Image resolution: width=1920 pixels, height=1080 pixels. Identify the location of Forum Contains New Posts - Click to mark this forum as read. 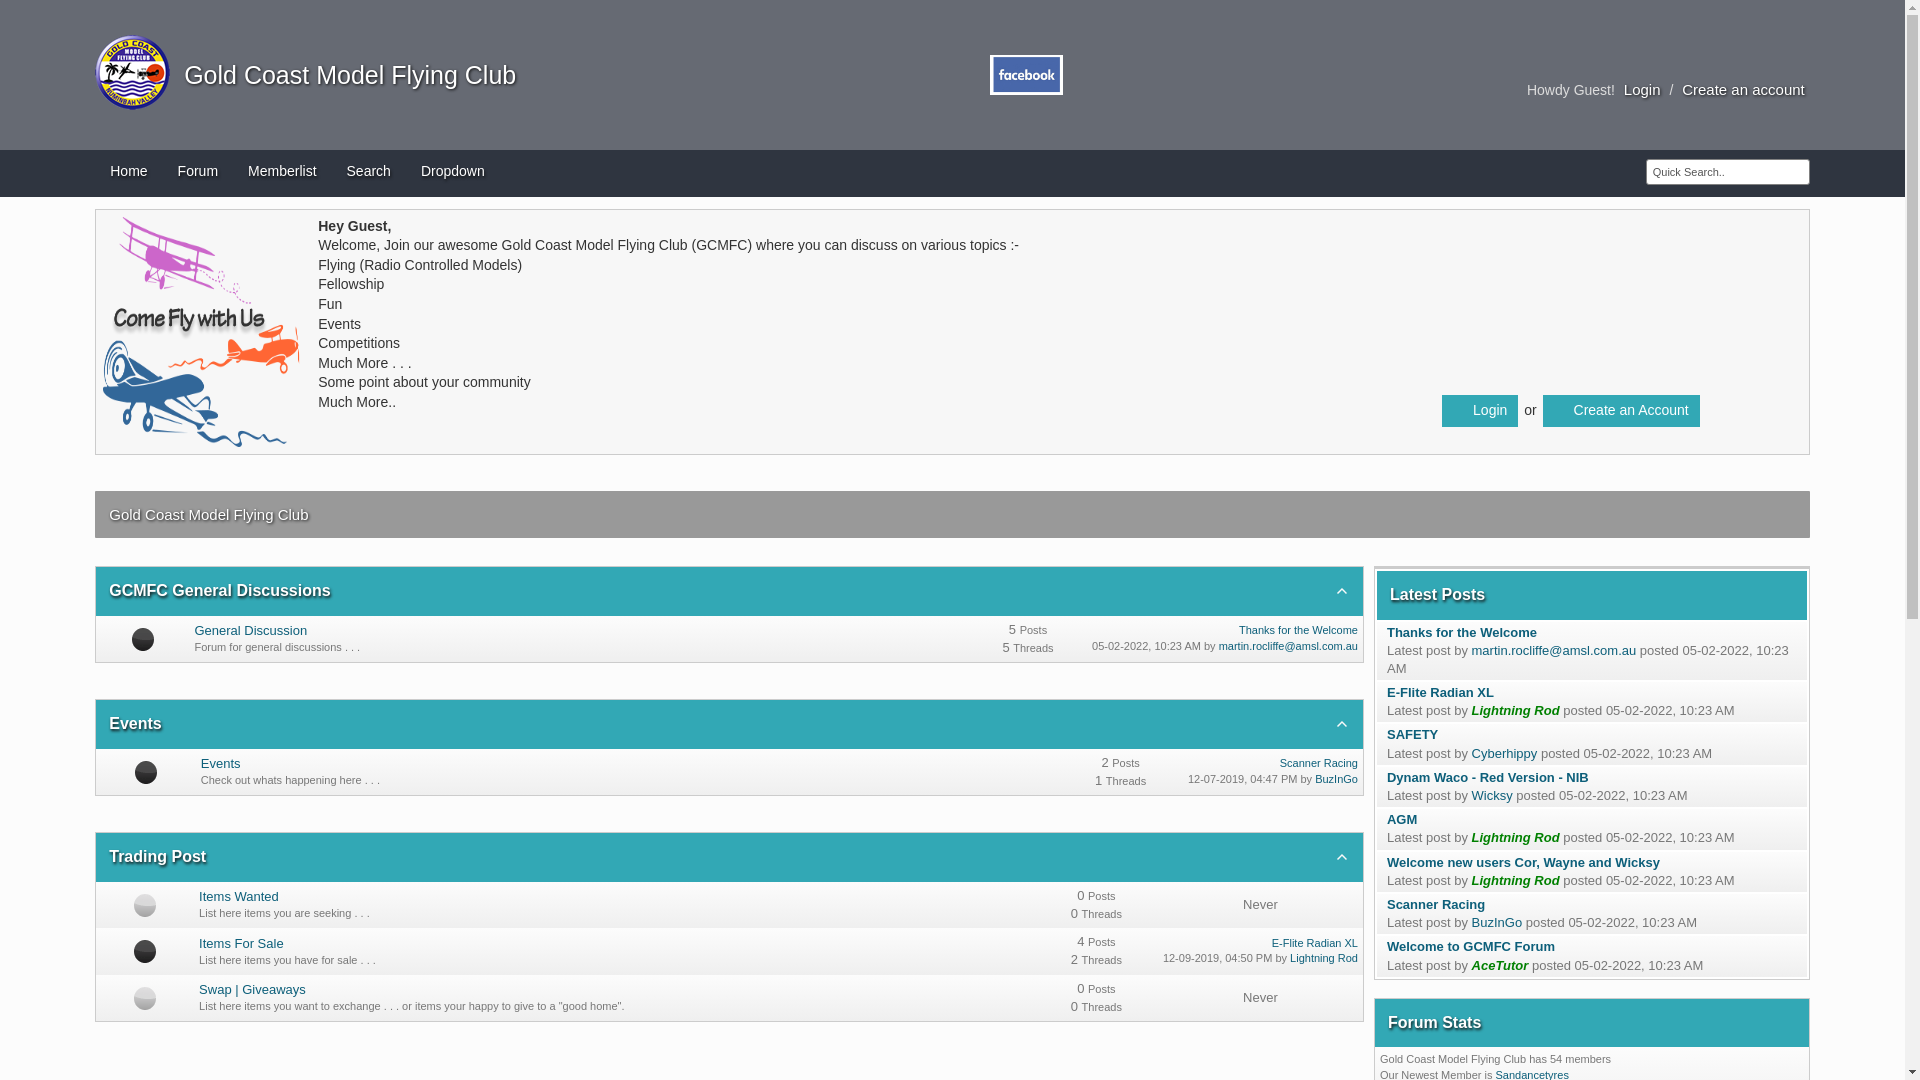
(146, 772).